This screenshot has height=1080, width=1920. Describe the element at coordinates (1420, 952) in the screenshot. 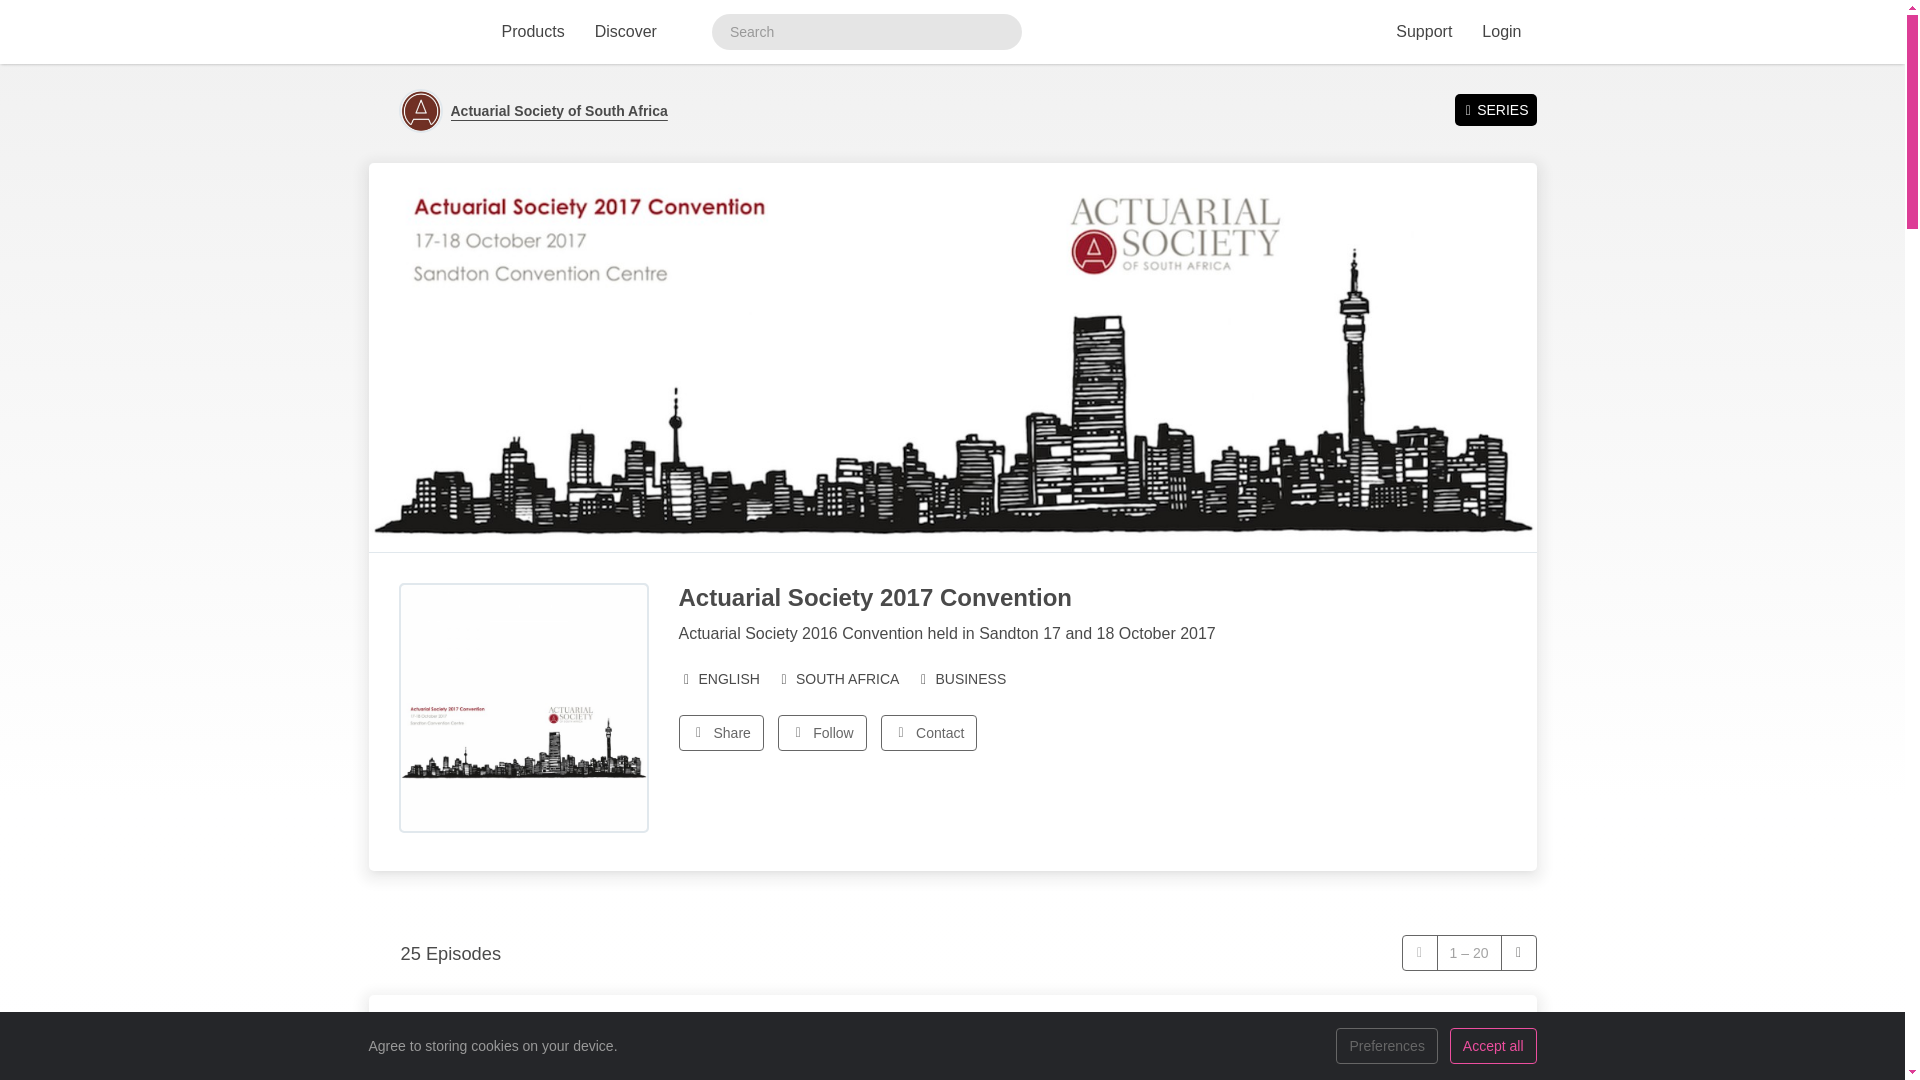

I see `Show previous page` at that location.